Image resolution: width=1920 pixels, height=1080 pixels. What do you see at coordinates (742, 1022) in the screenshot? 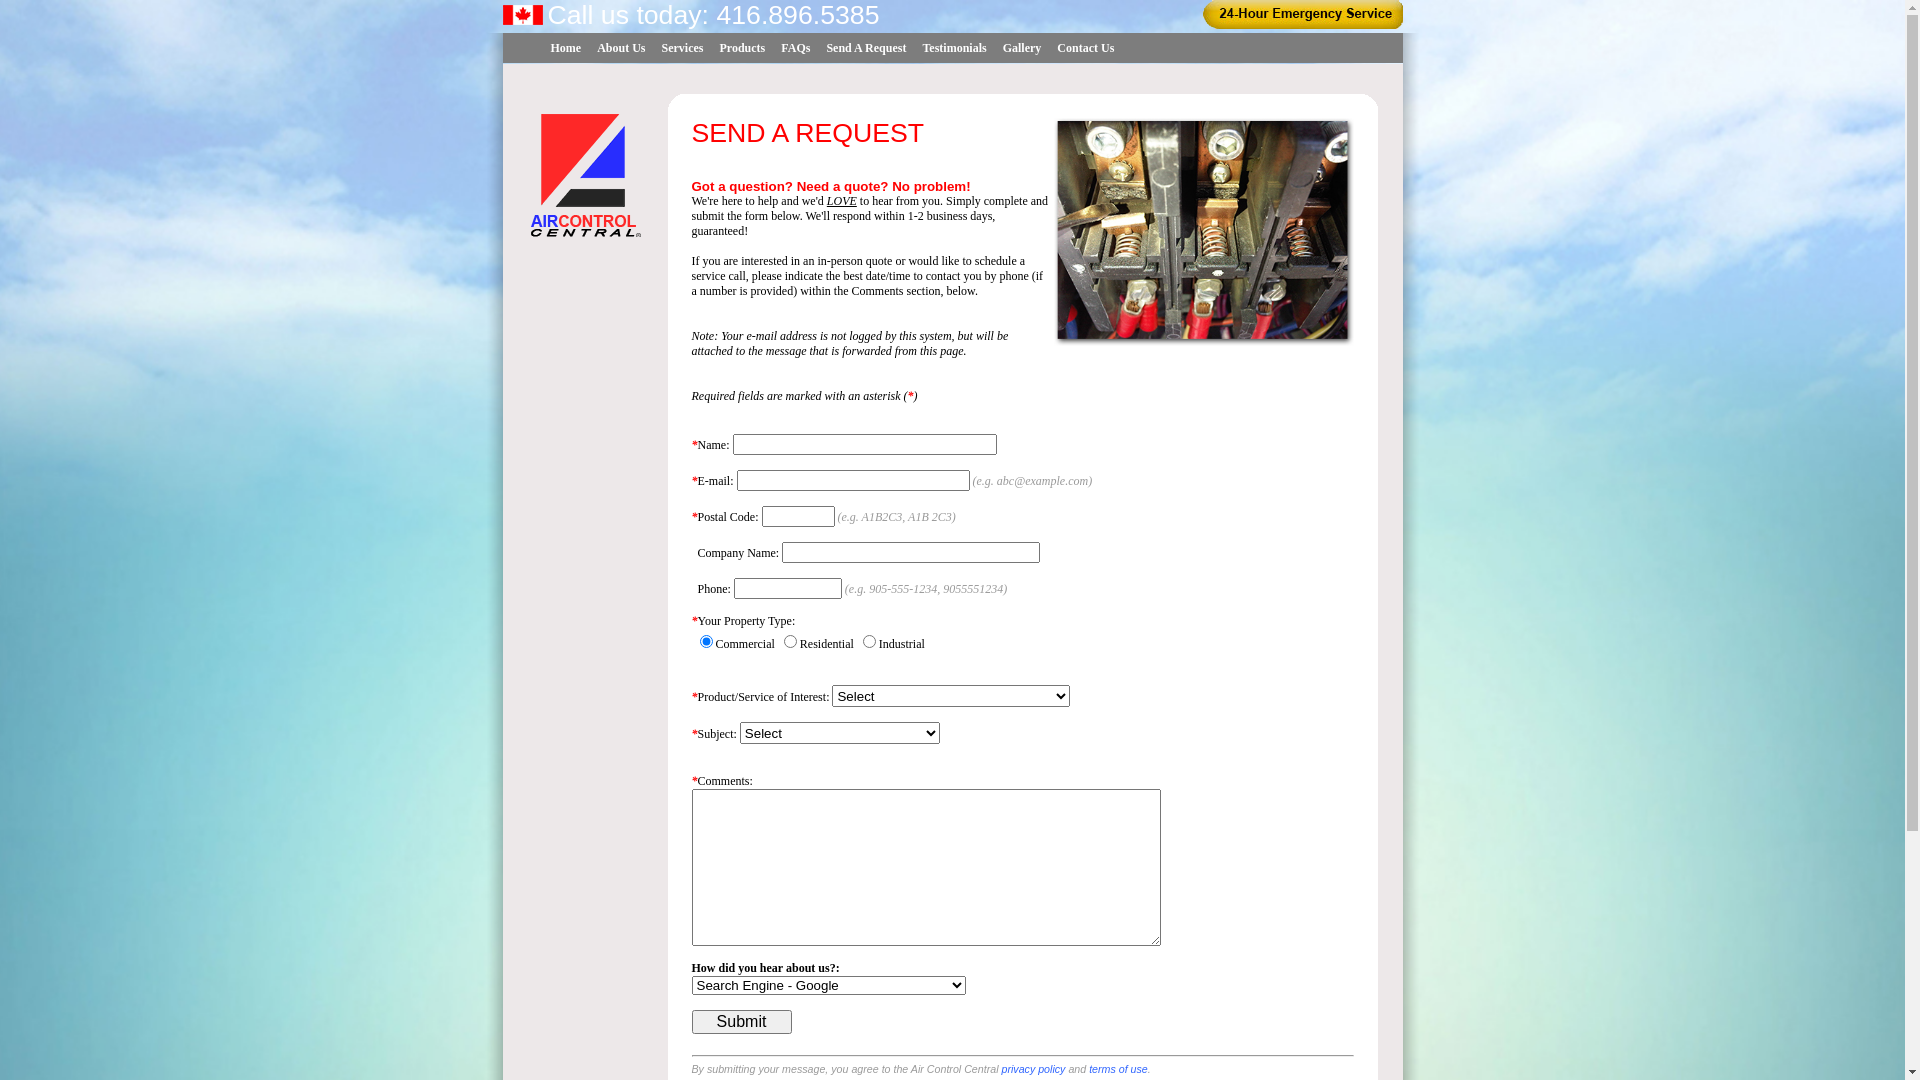
I see `Submit` at bounding box center [742, 1022].